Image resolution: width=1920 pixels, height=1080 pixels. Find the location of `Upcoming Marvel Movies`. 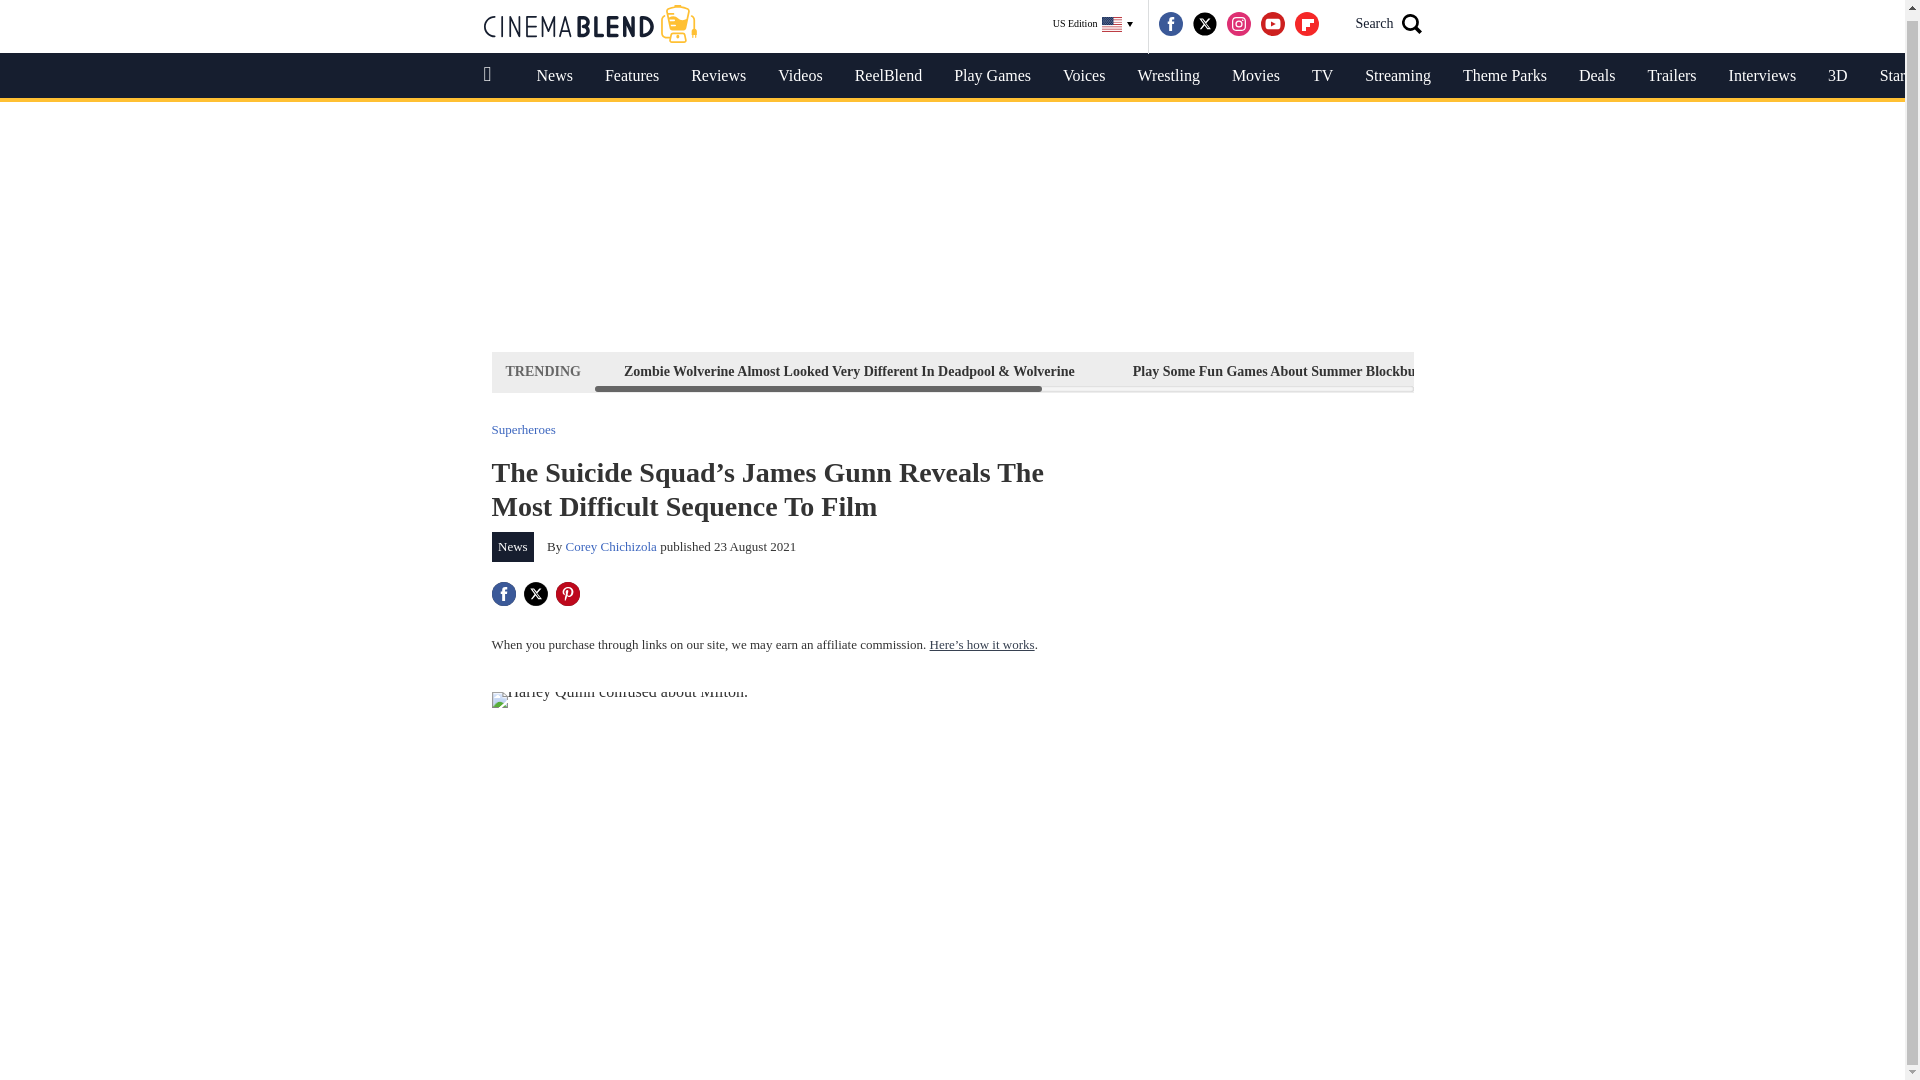

Upcoming Marvel Movies is located at coordinates (1776, 371).